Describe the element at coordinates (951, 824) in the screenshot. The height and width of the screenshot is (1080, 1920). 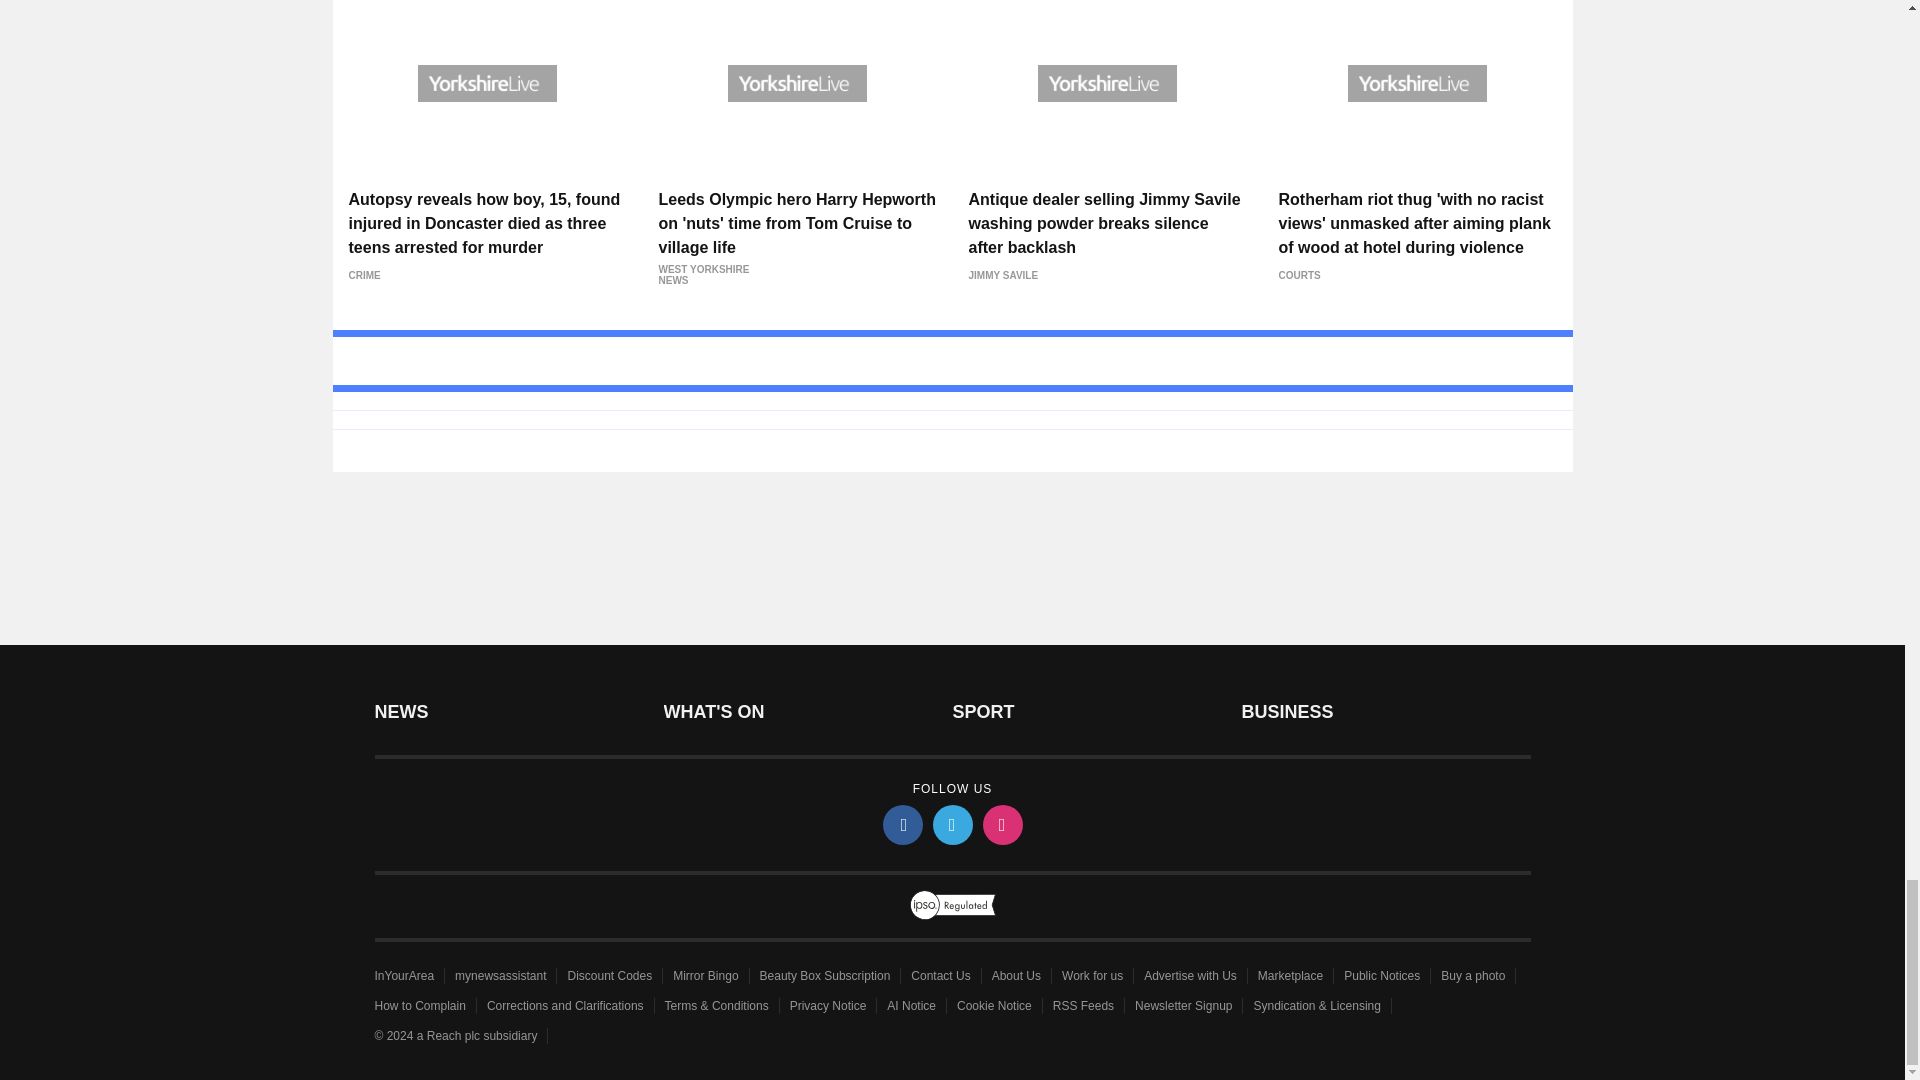
I see `twitter` at that location.